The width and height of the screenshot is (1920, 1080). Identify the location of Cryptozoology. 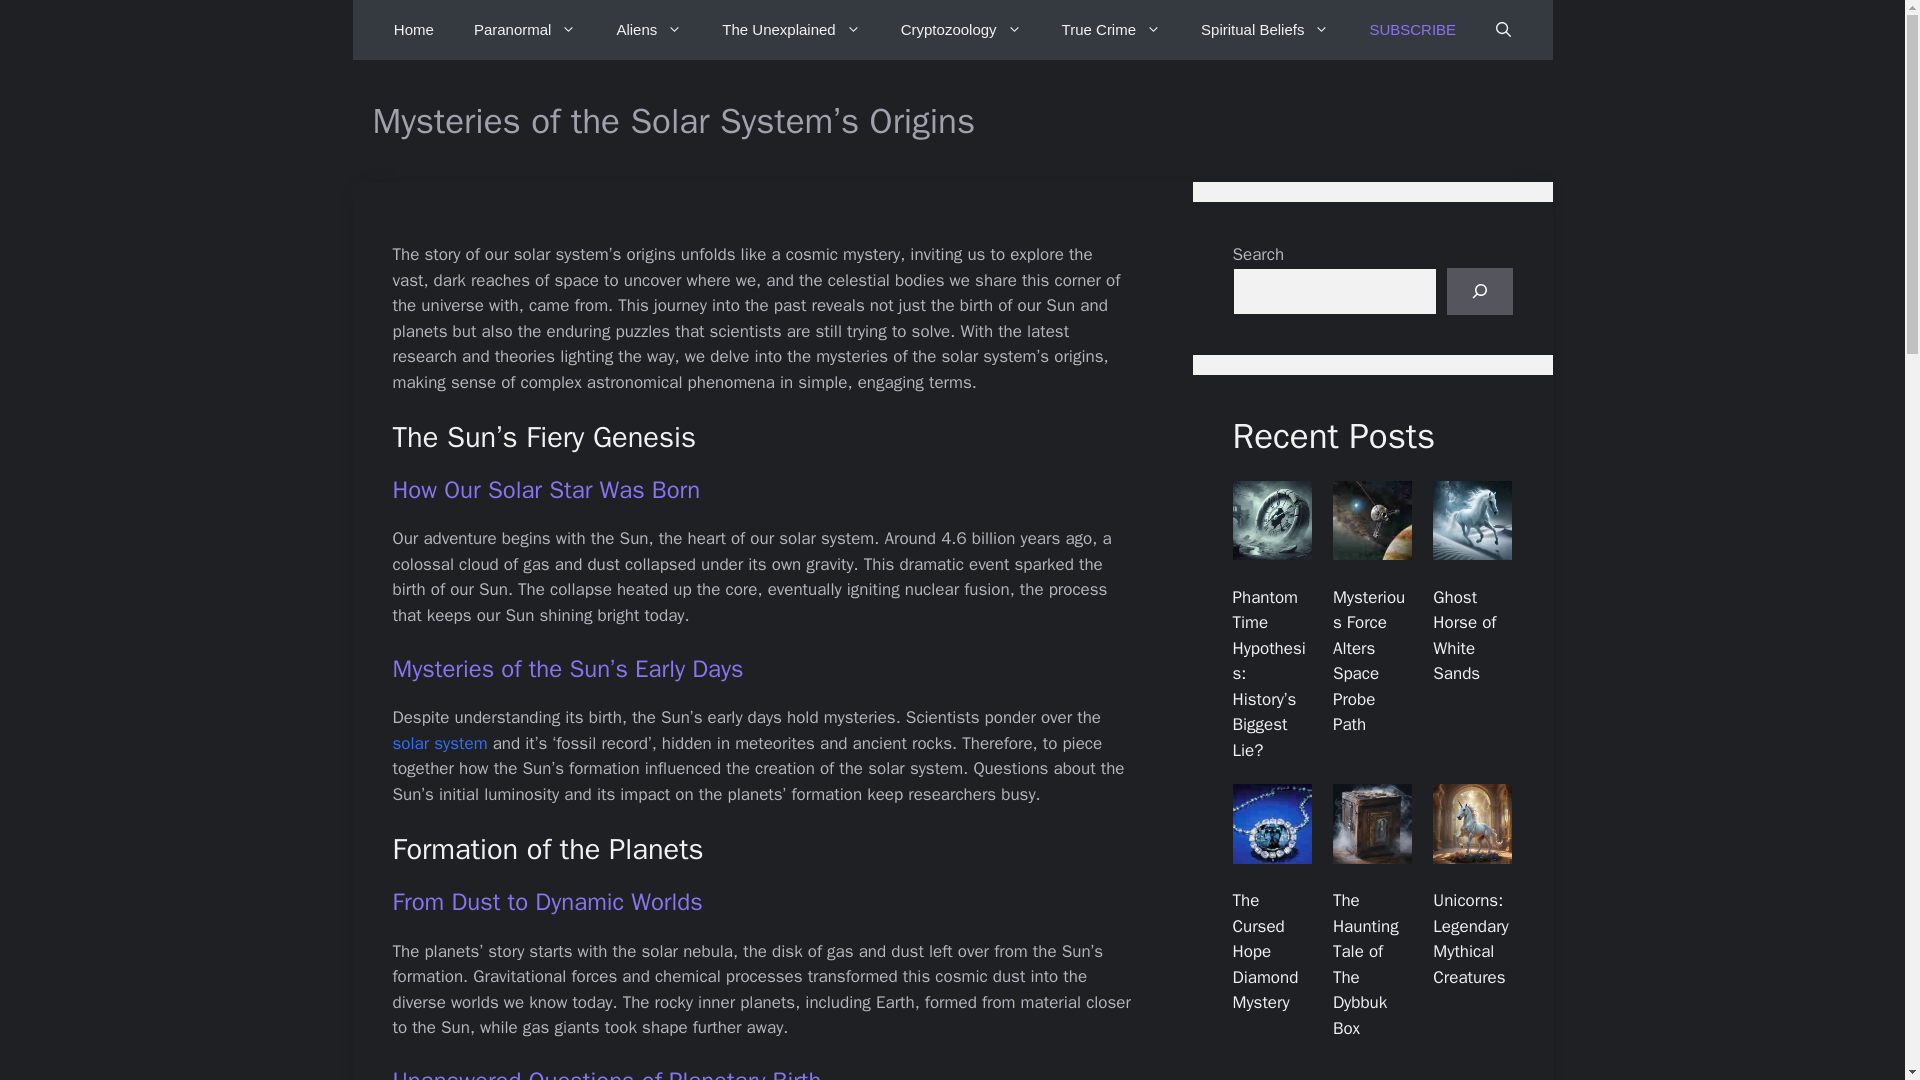
(962, 30).